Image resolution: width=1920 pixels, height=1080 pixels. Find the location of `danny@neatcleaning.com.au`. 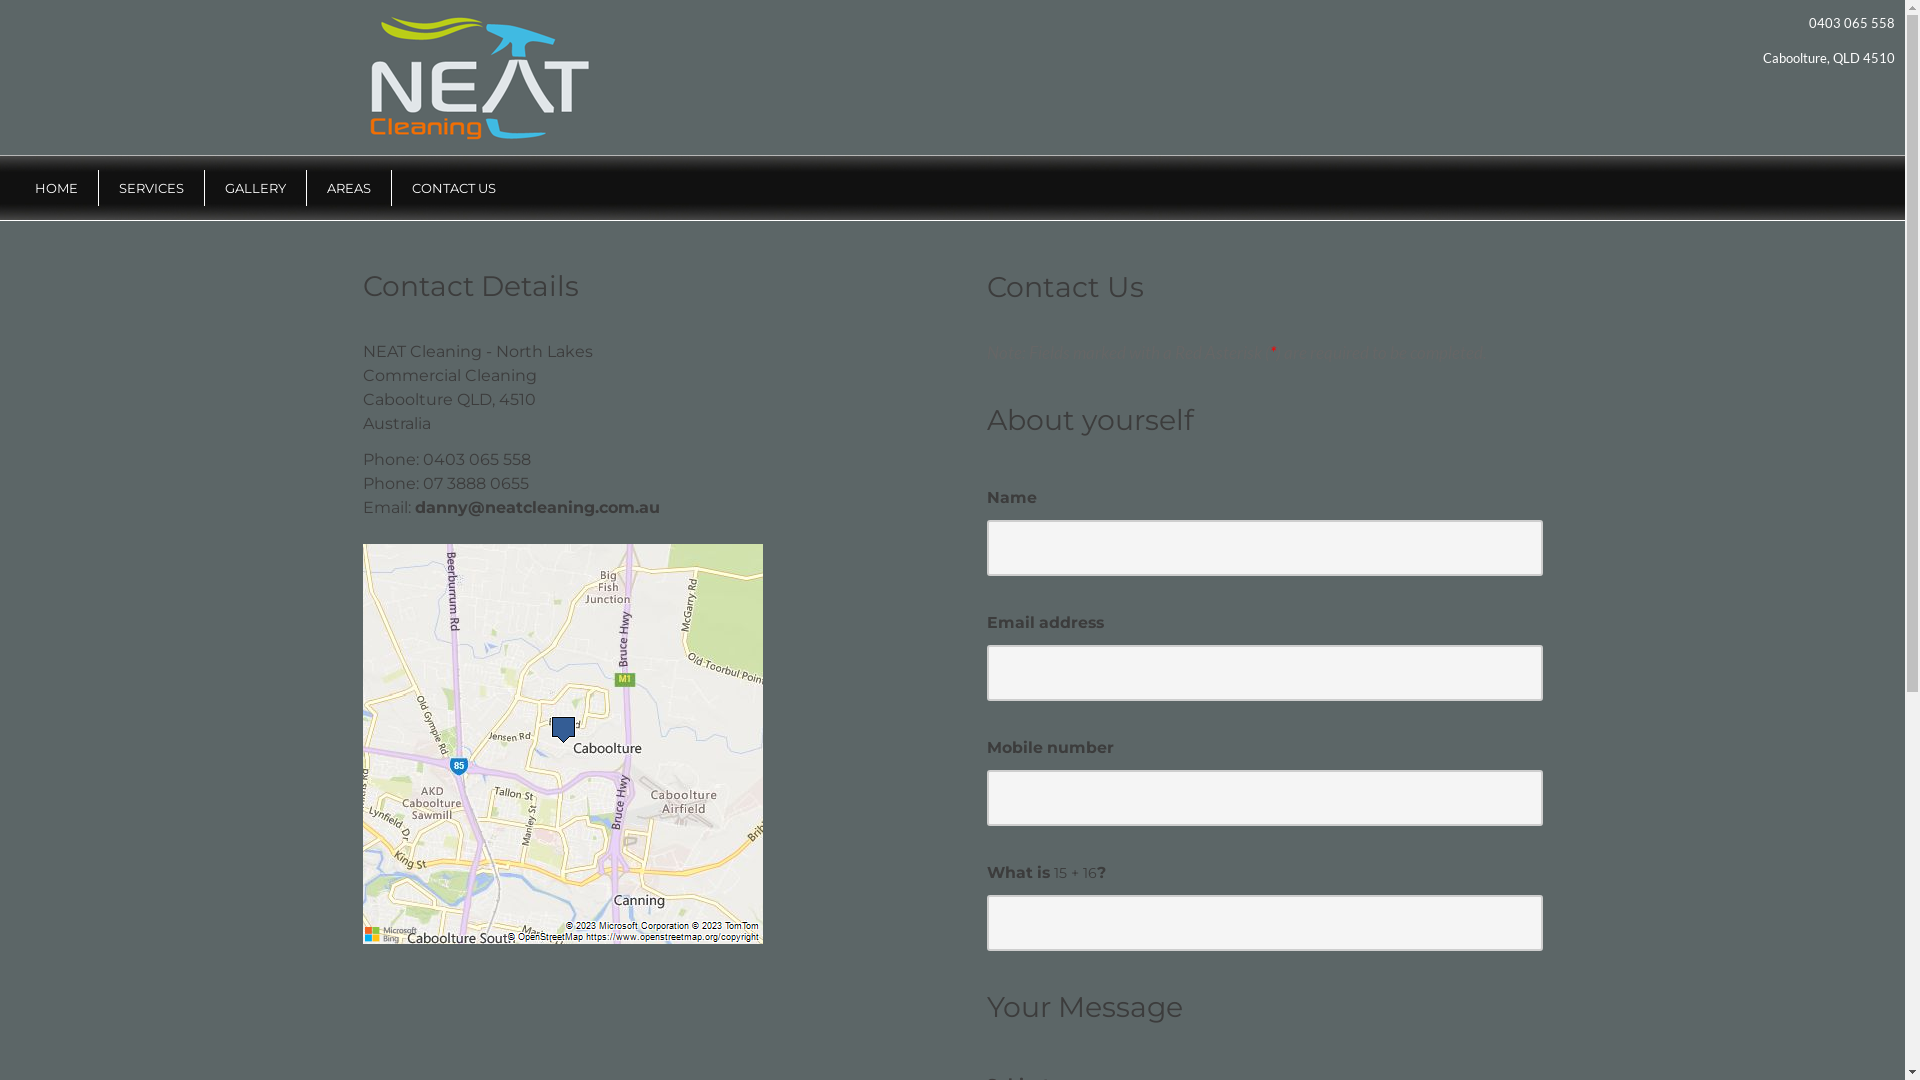

danny@neatcleaning.com.au is located at coordinates (536, 508).